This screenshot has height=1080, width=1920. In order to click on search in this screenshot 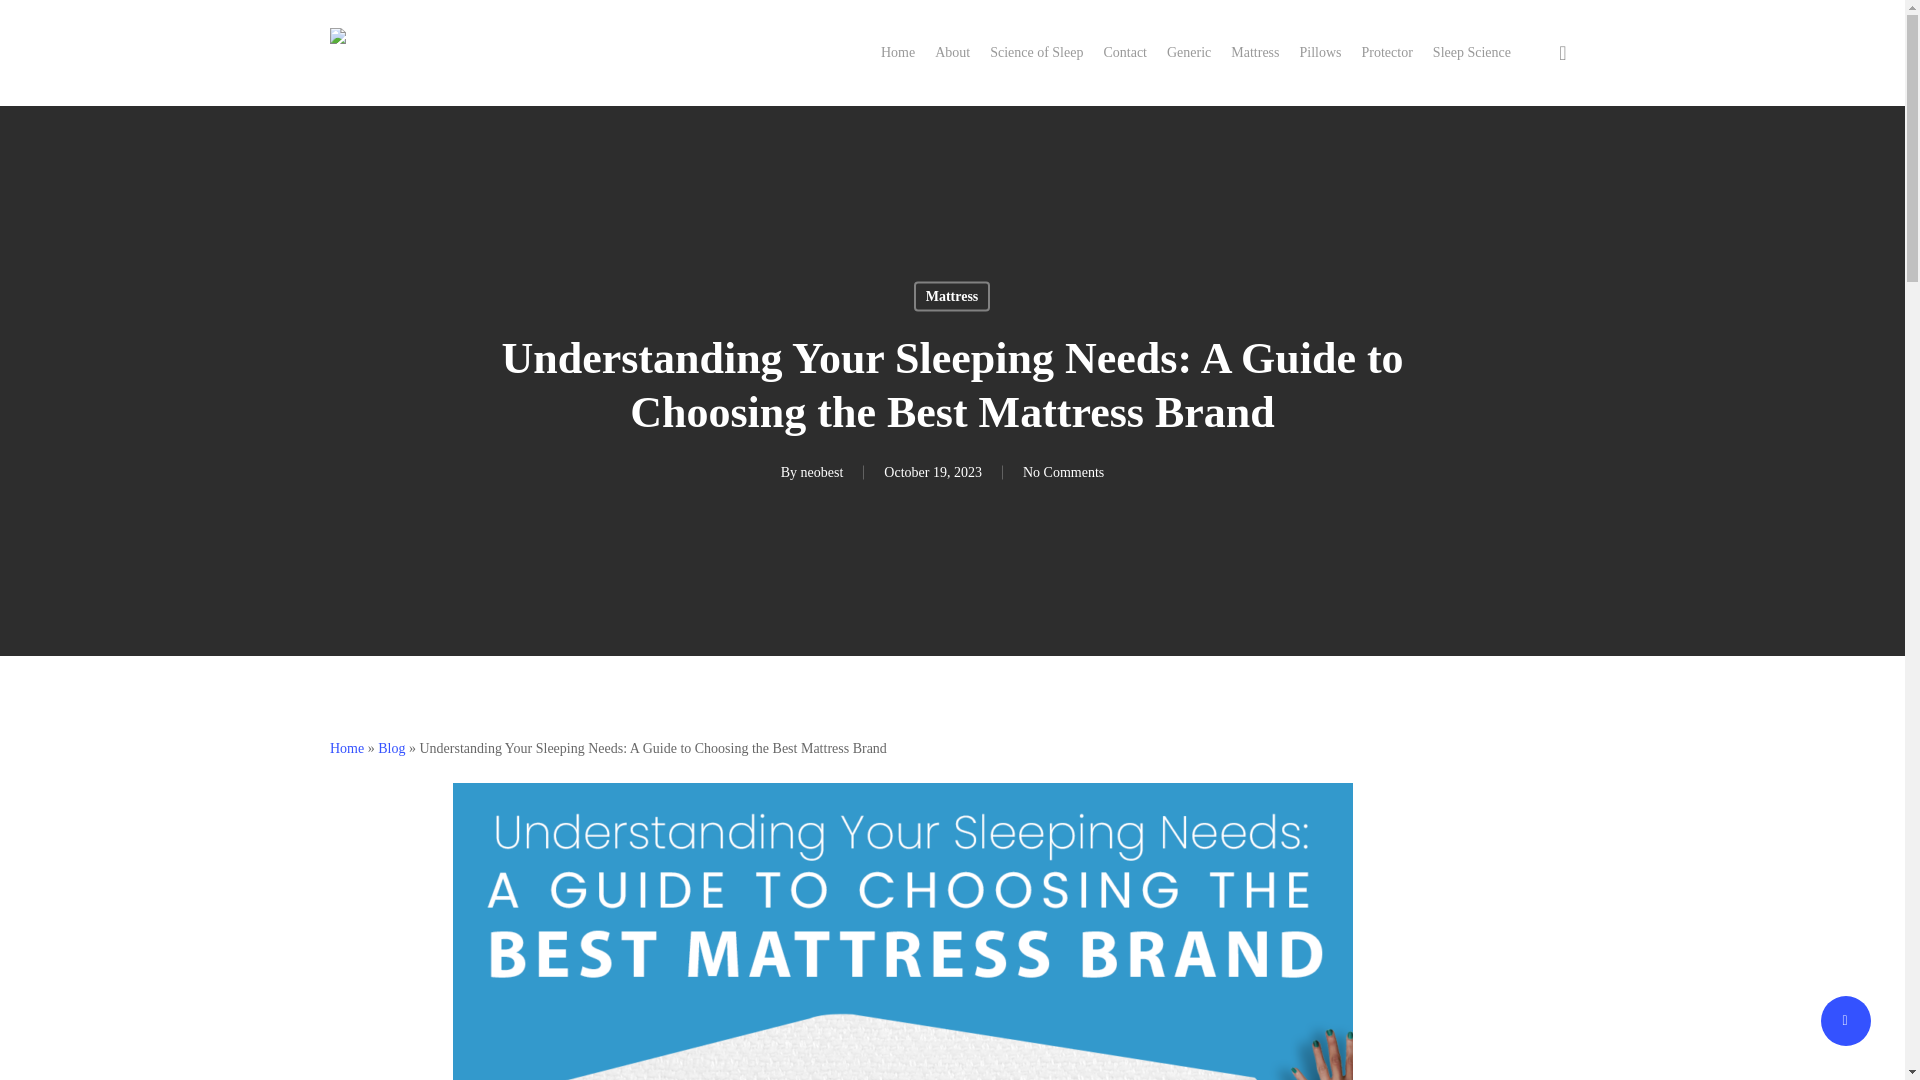, I will do `click(1562, 52)`.